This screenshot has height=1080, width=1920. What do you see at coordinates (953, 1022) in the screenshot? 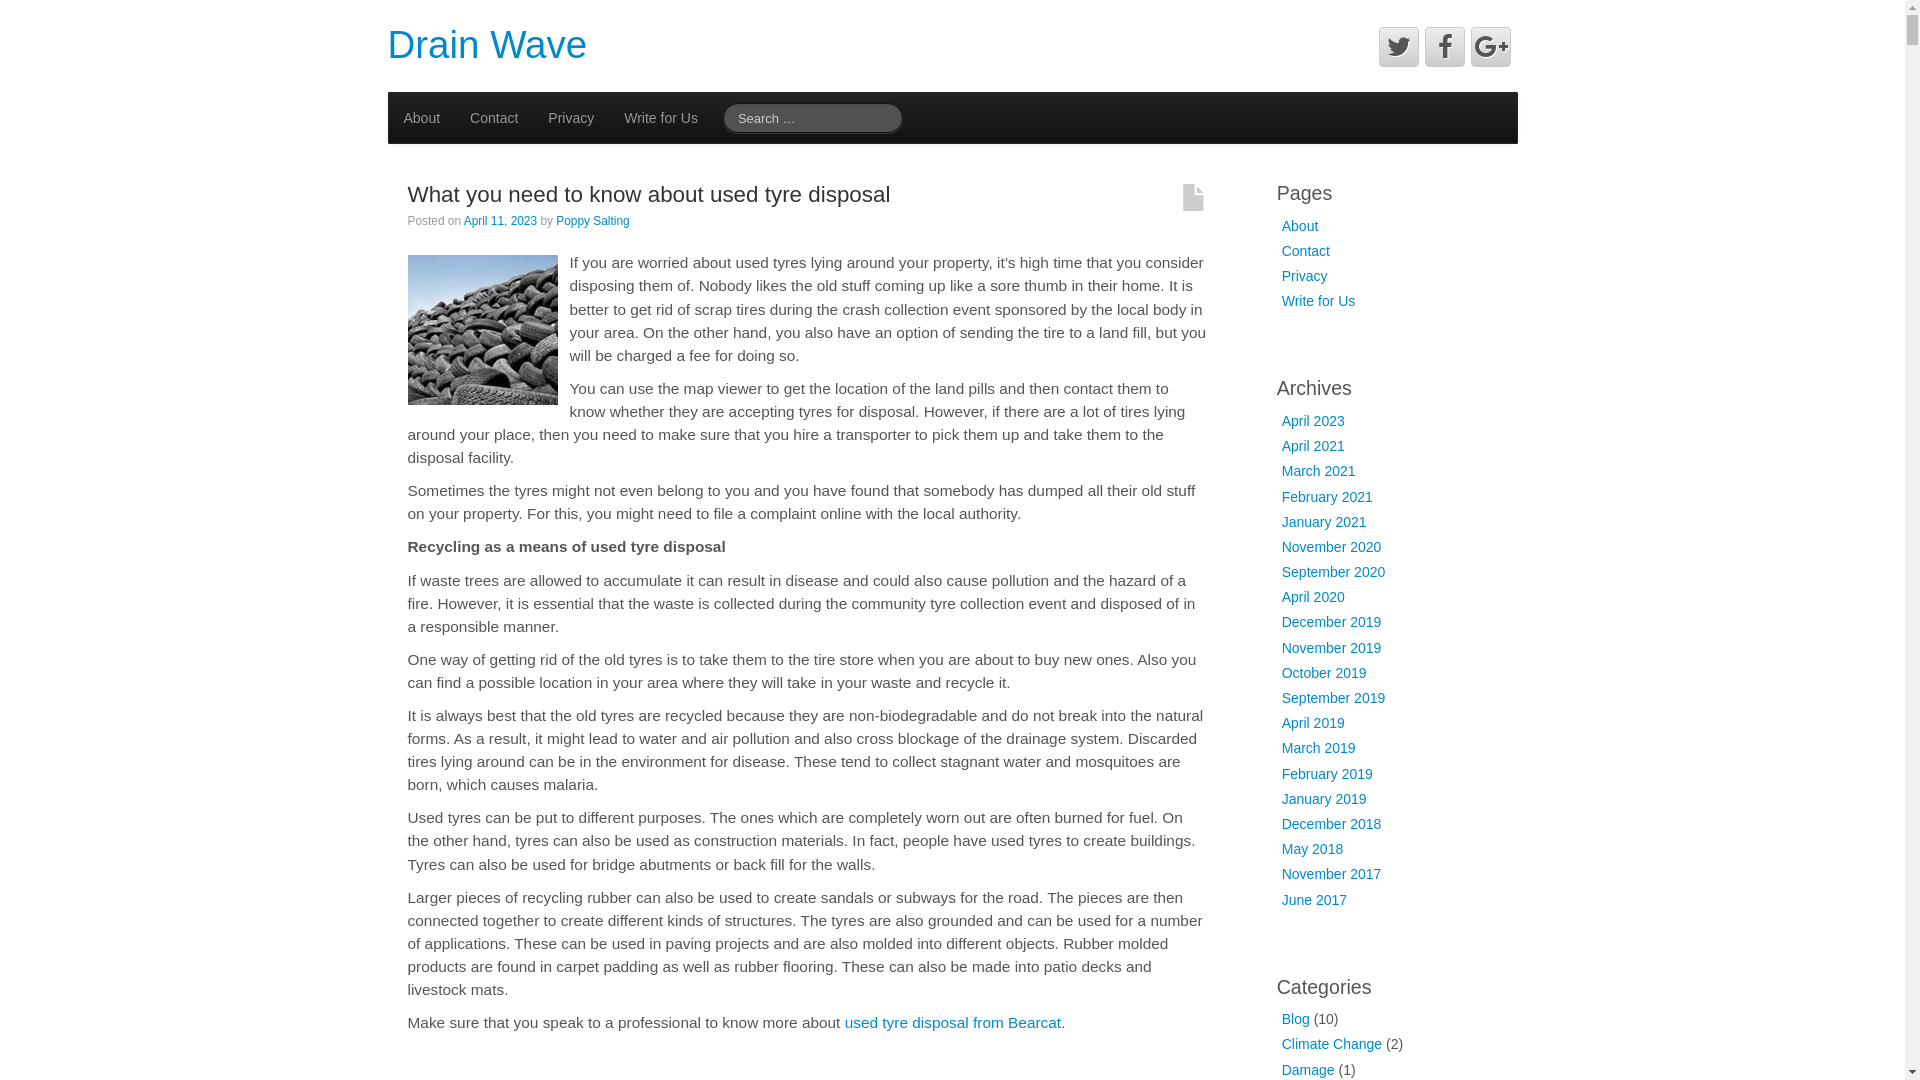
I see `used tyre disposal from Bearcat` at bounding box center [953, 1022].